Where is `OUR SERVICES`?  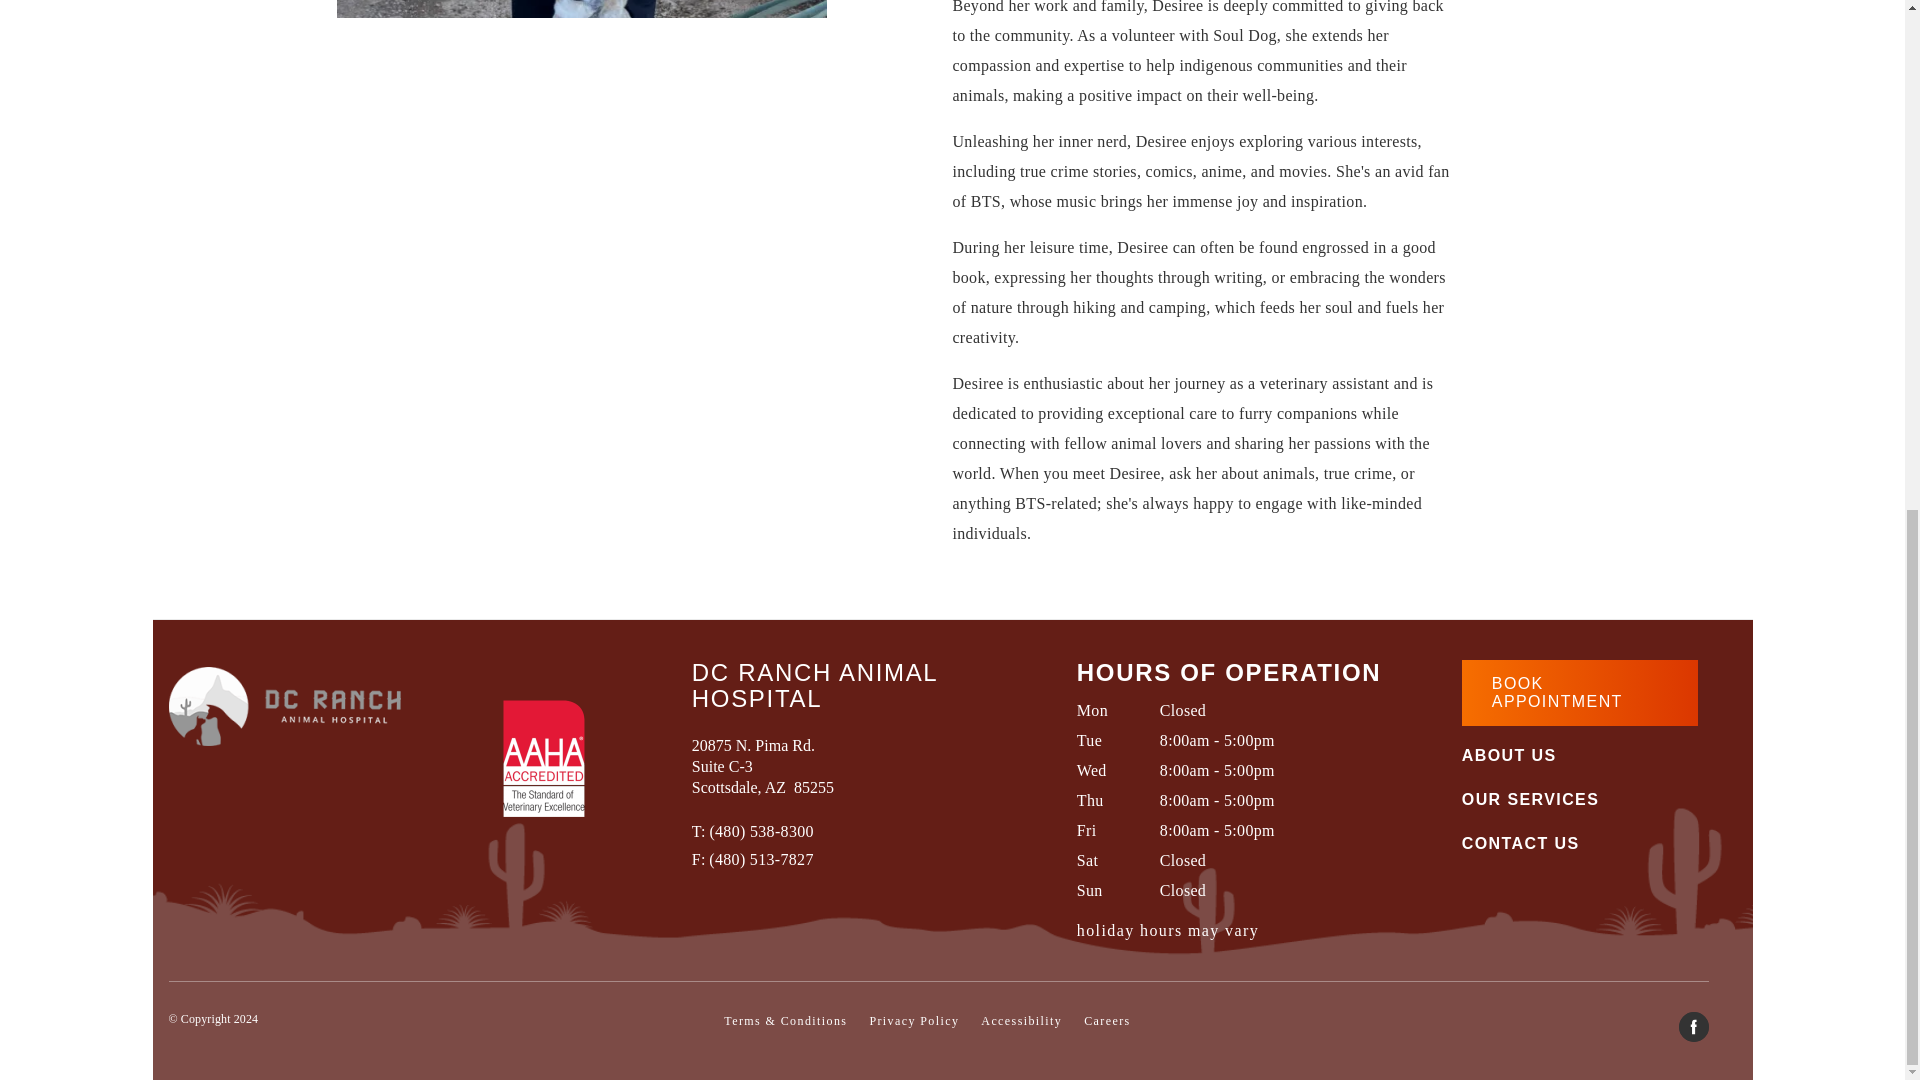 OUR SERVICES is located at coordinates (1530, 799).